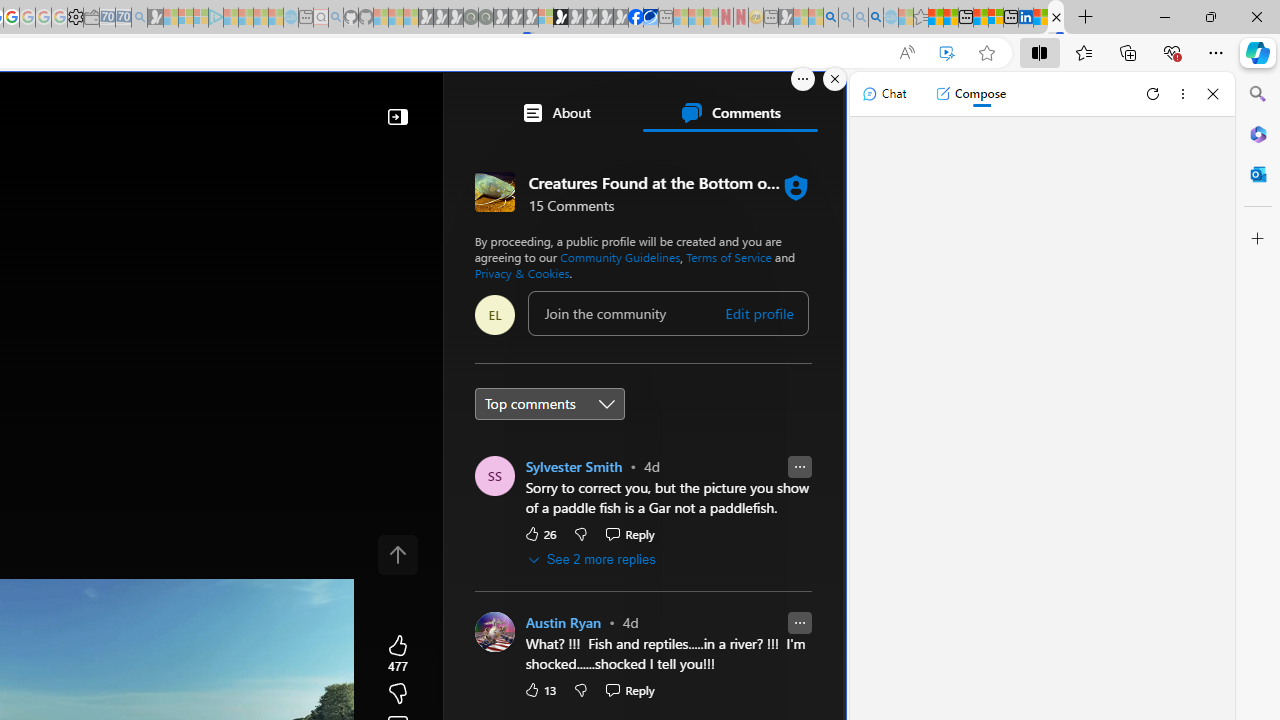 The height and width of the screenshot is (720, 1280). I want to click on MSN - Sleeping, so click(786, 18).